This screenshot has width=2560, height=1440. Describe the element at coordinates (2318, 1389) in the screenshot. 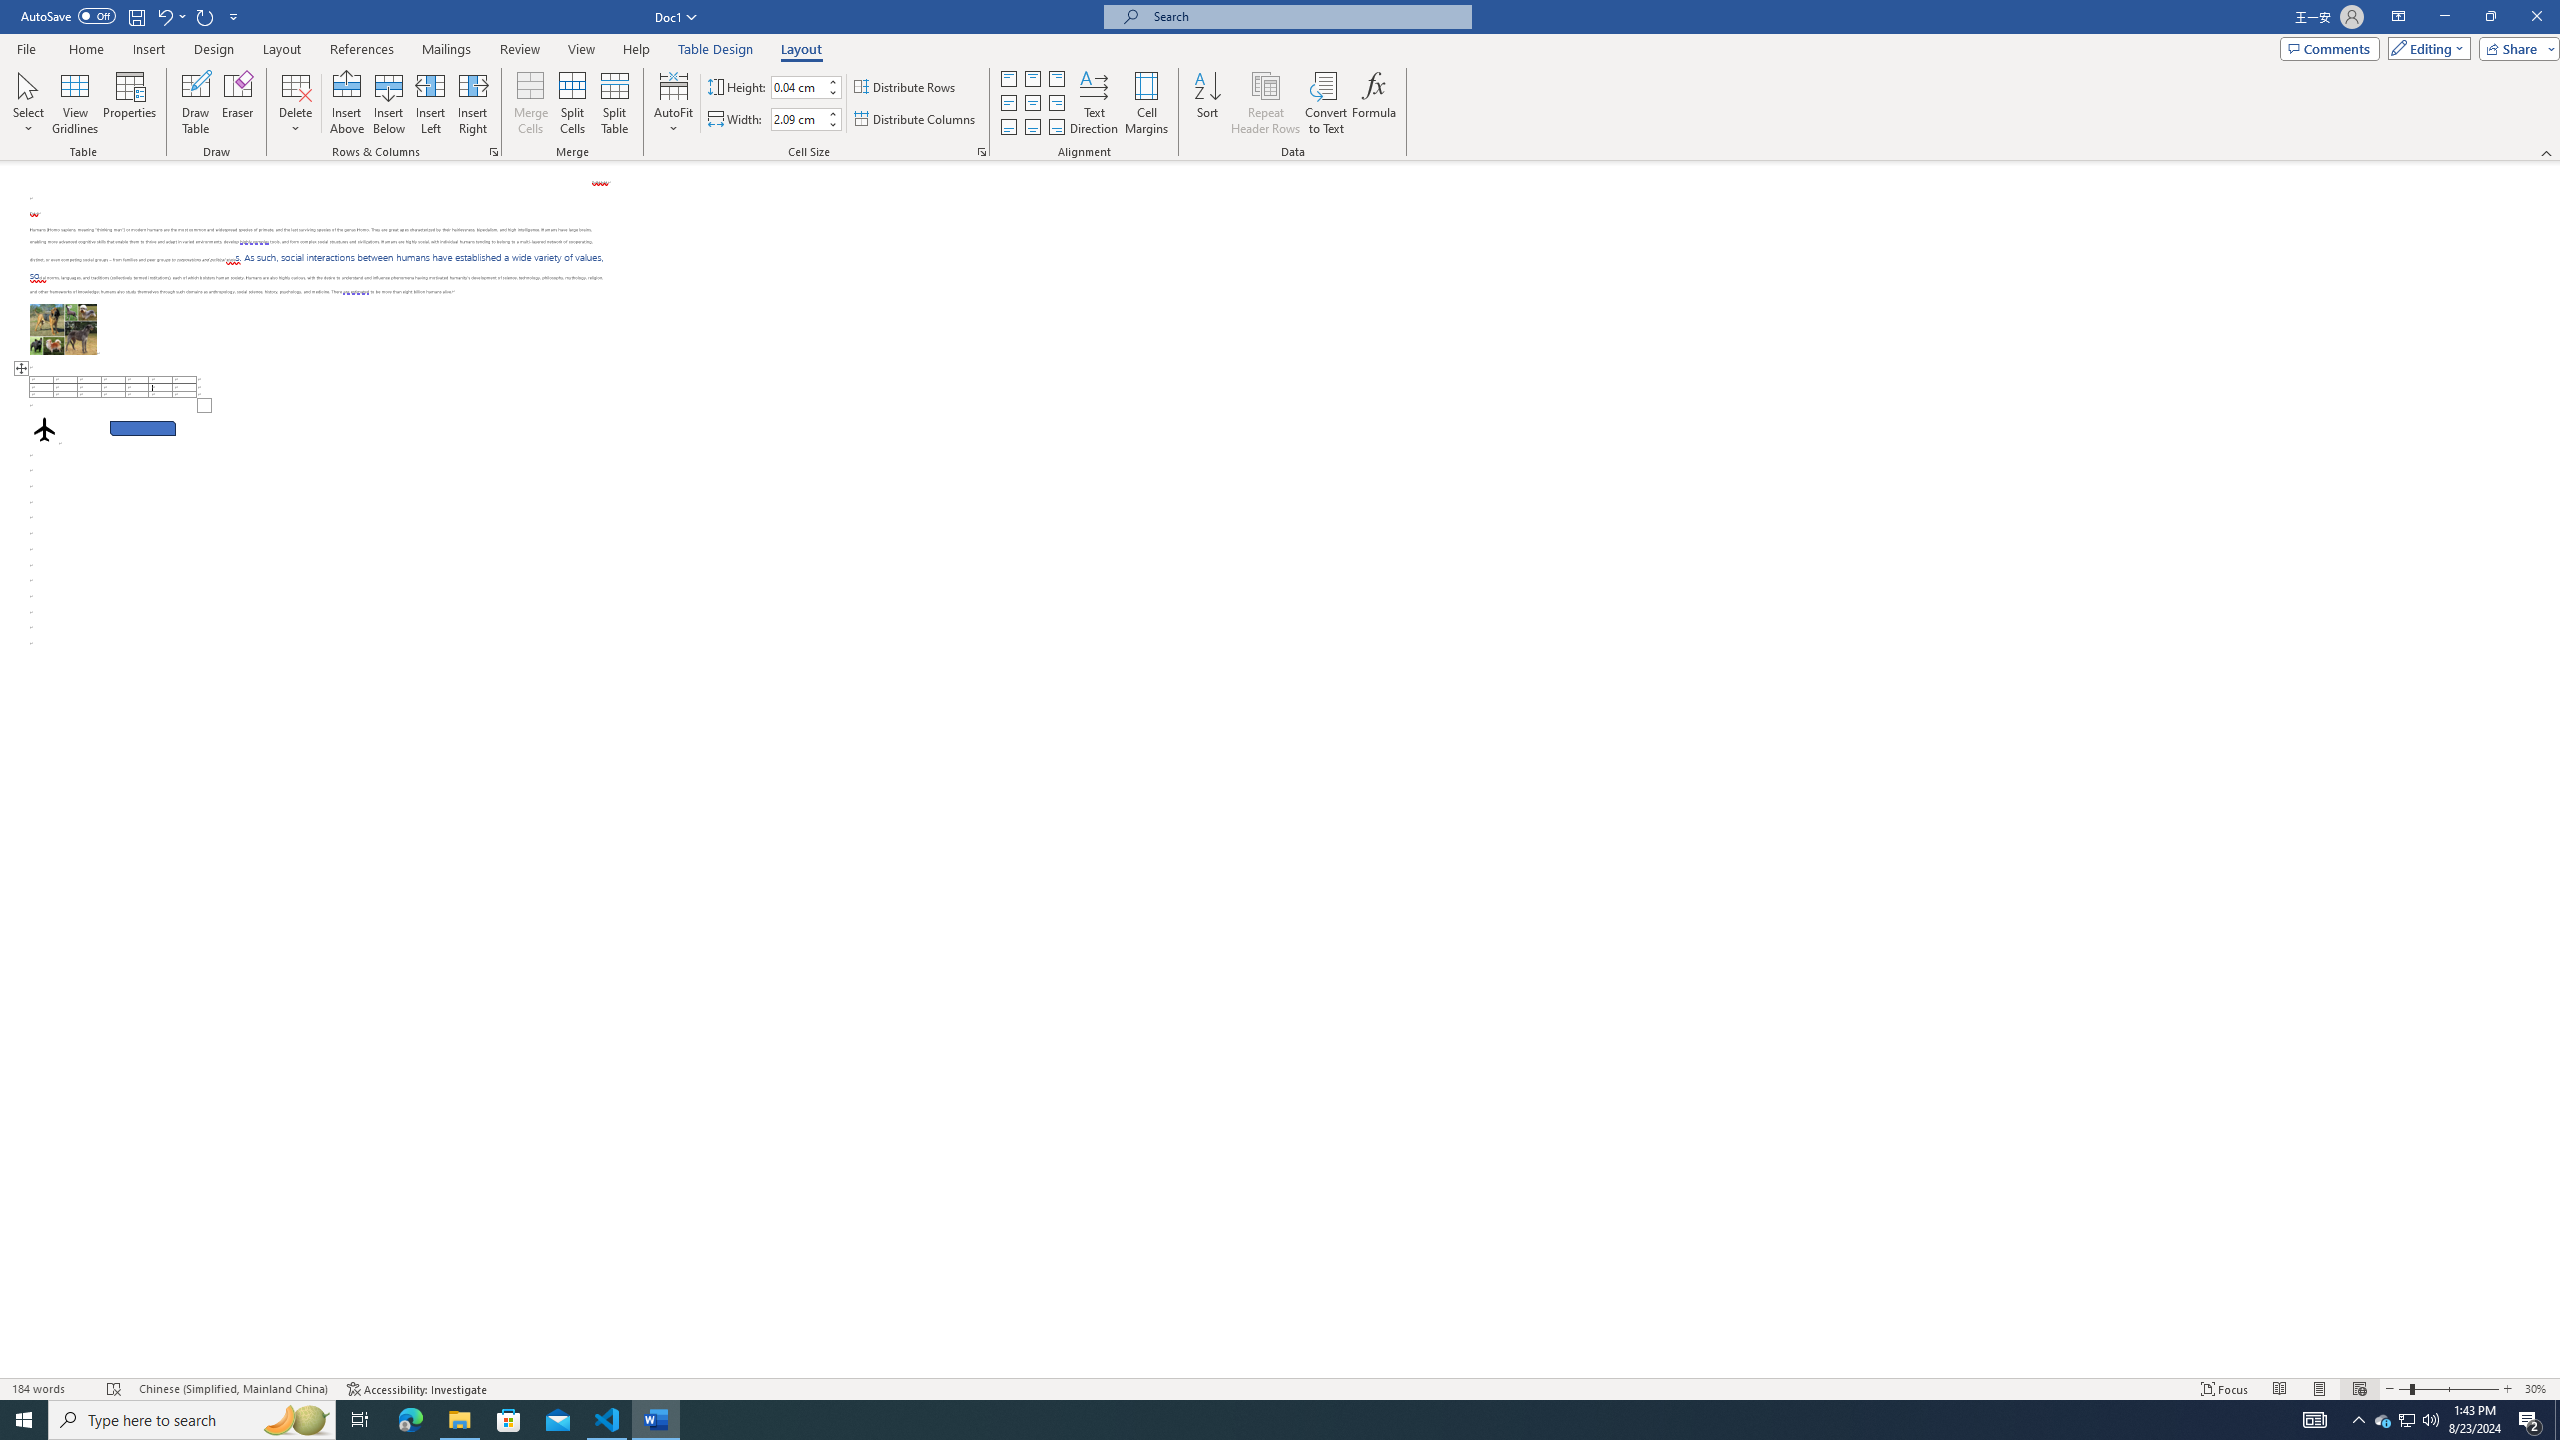

I see `Print Layout` at that location.